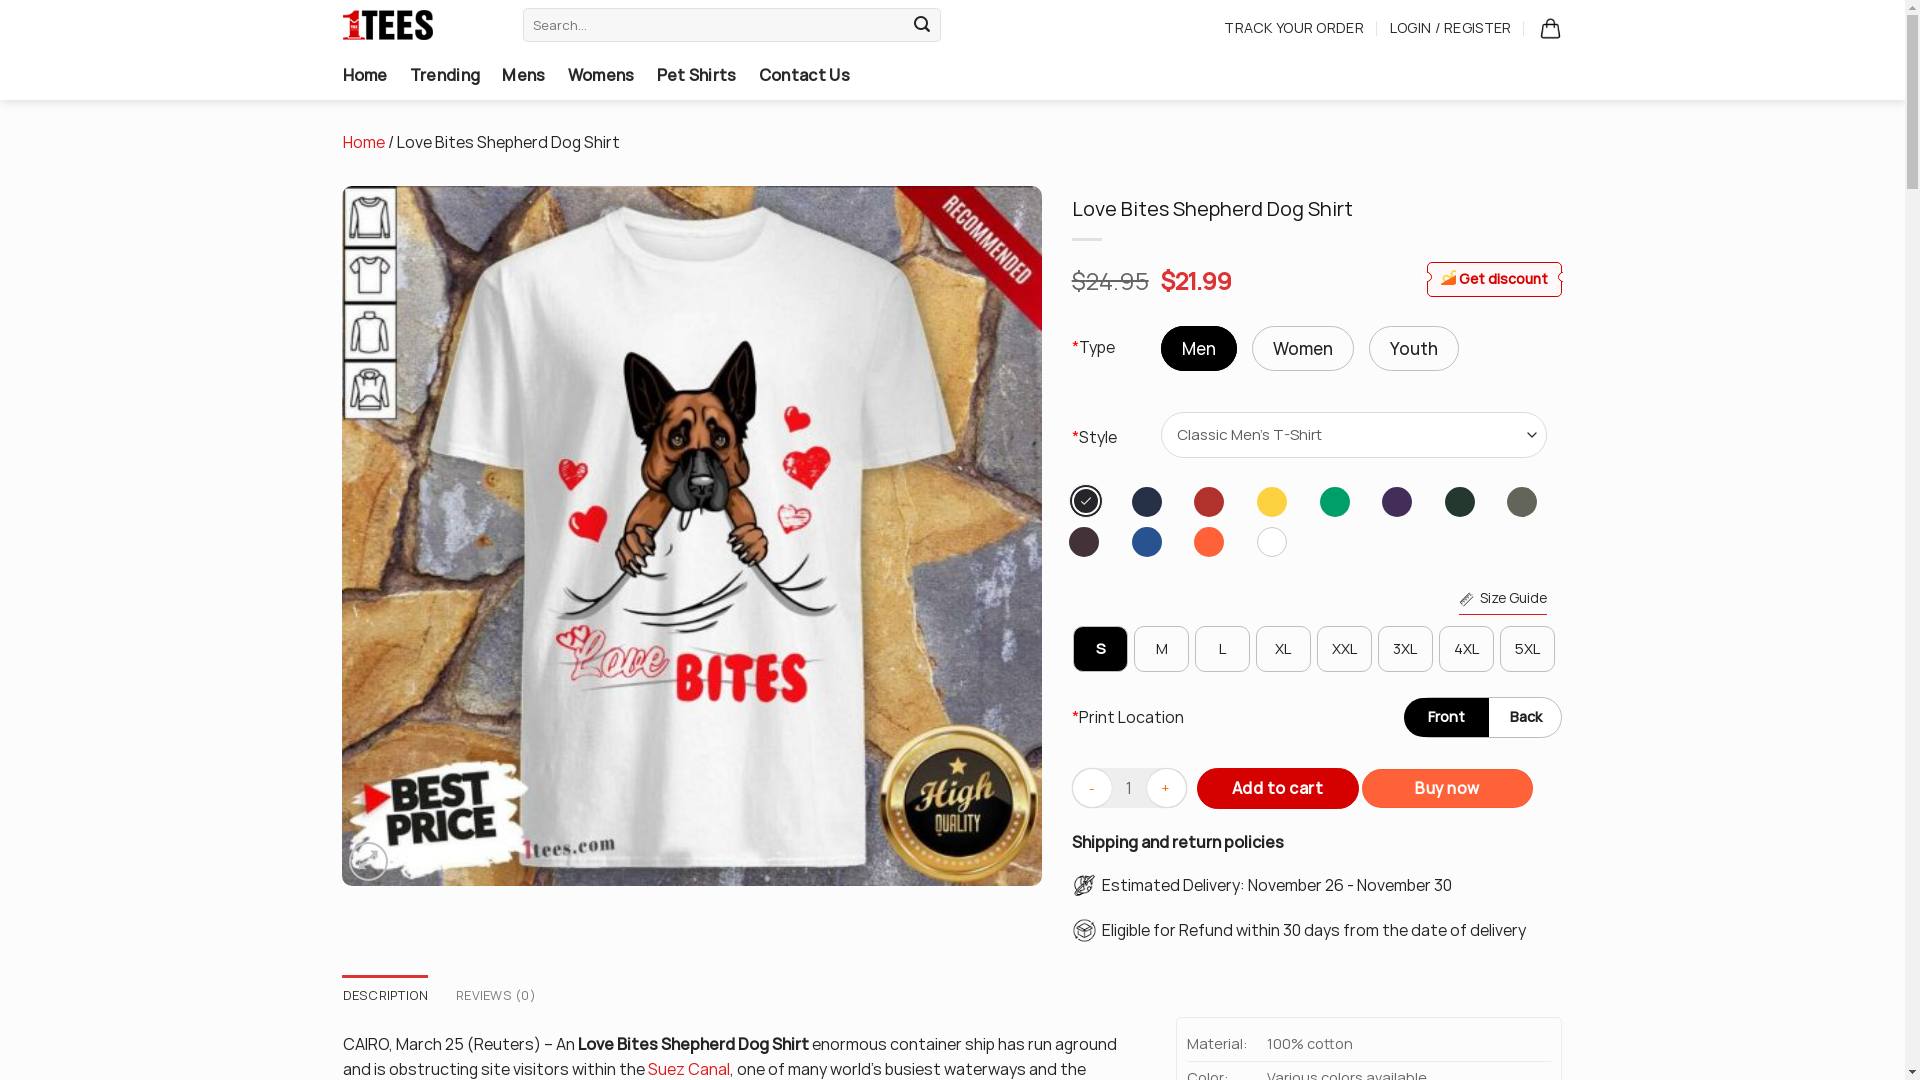  What do you see at coordinates (697, 75) in the screenshot?
I see `Pet Shirts` at bounding box center [697, 75].